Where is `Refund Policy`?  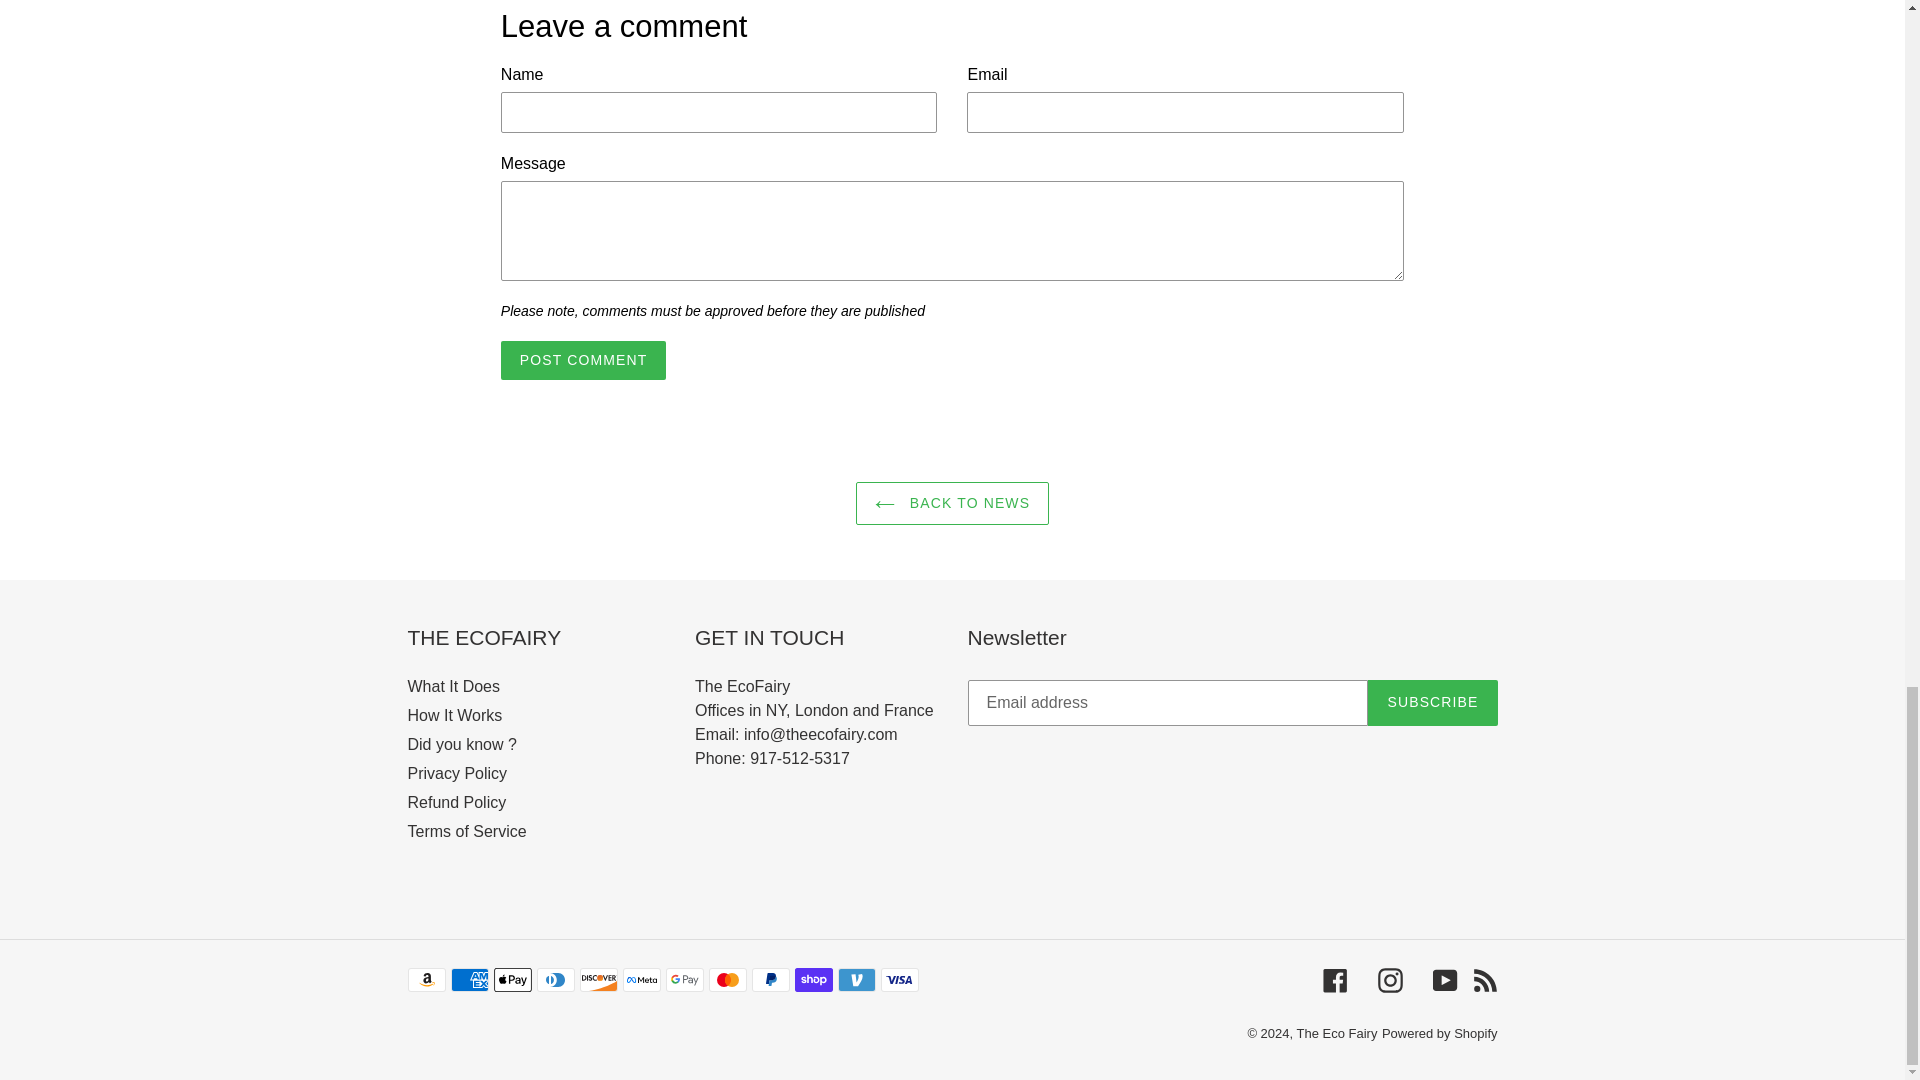
Refund Policy is located at coordinates (456, 802).